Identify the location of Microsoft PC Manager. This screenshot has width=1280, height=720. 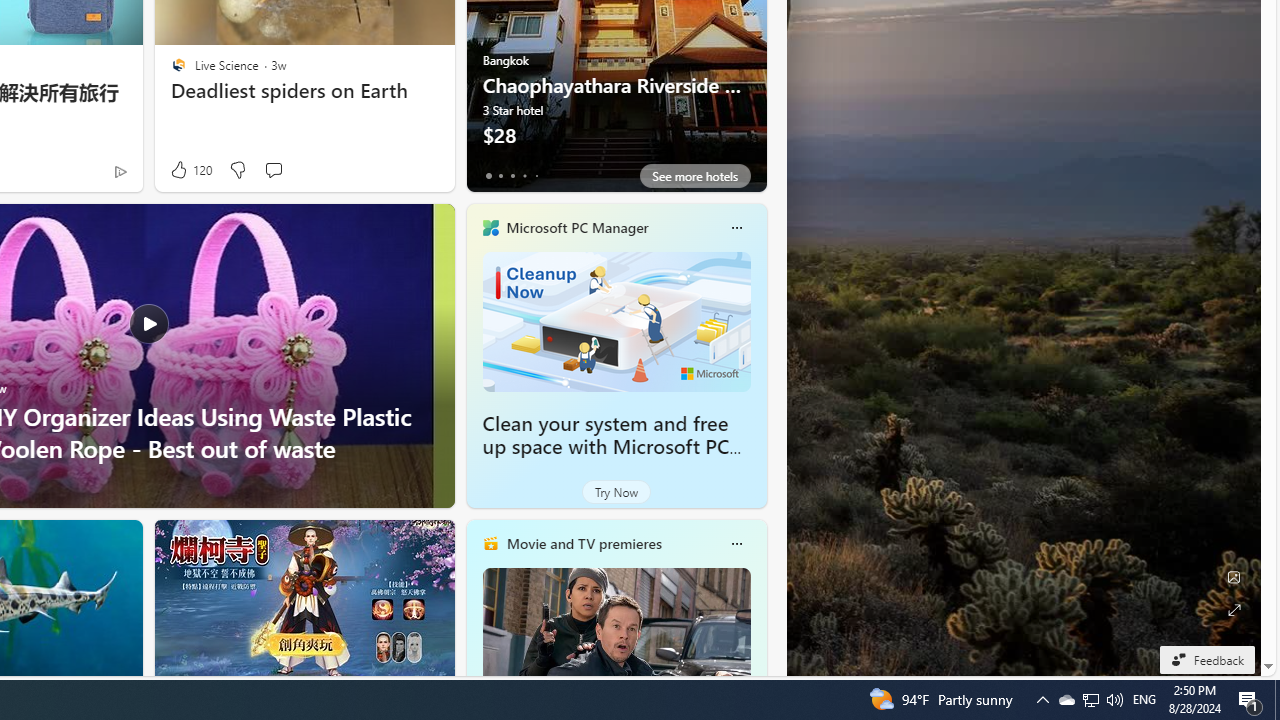
(576, 227).